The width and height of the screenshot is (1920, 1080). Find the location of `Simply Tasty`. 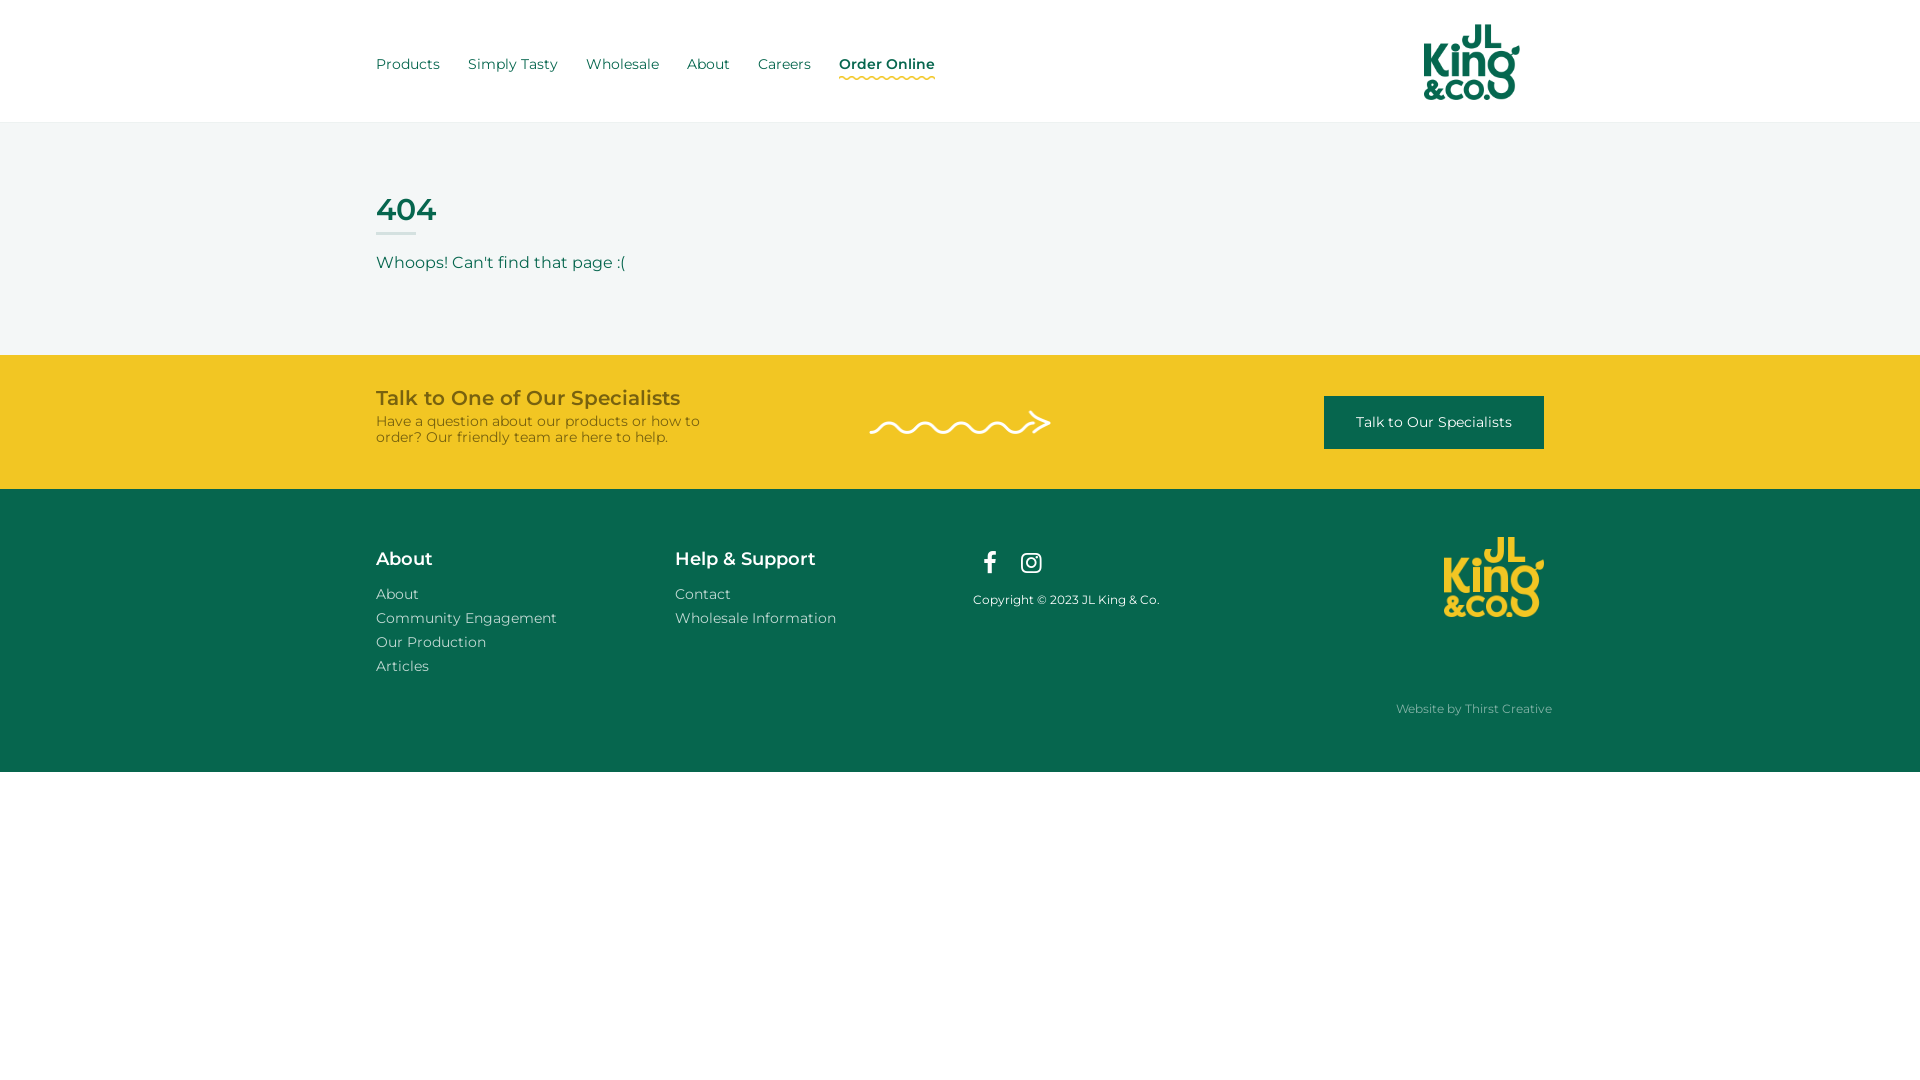

Simply Tasty is located at coordinates (513, 64).